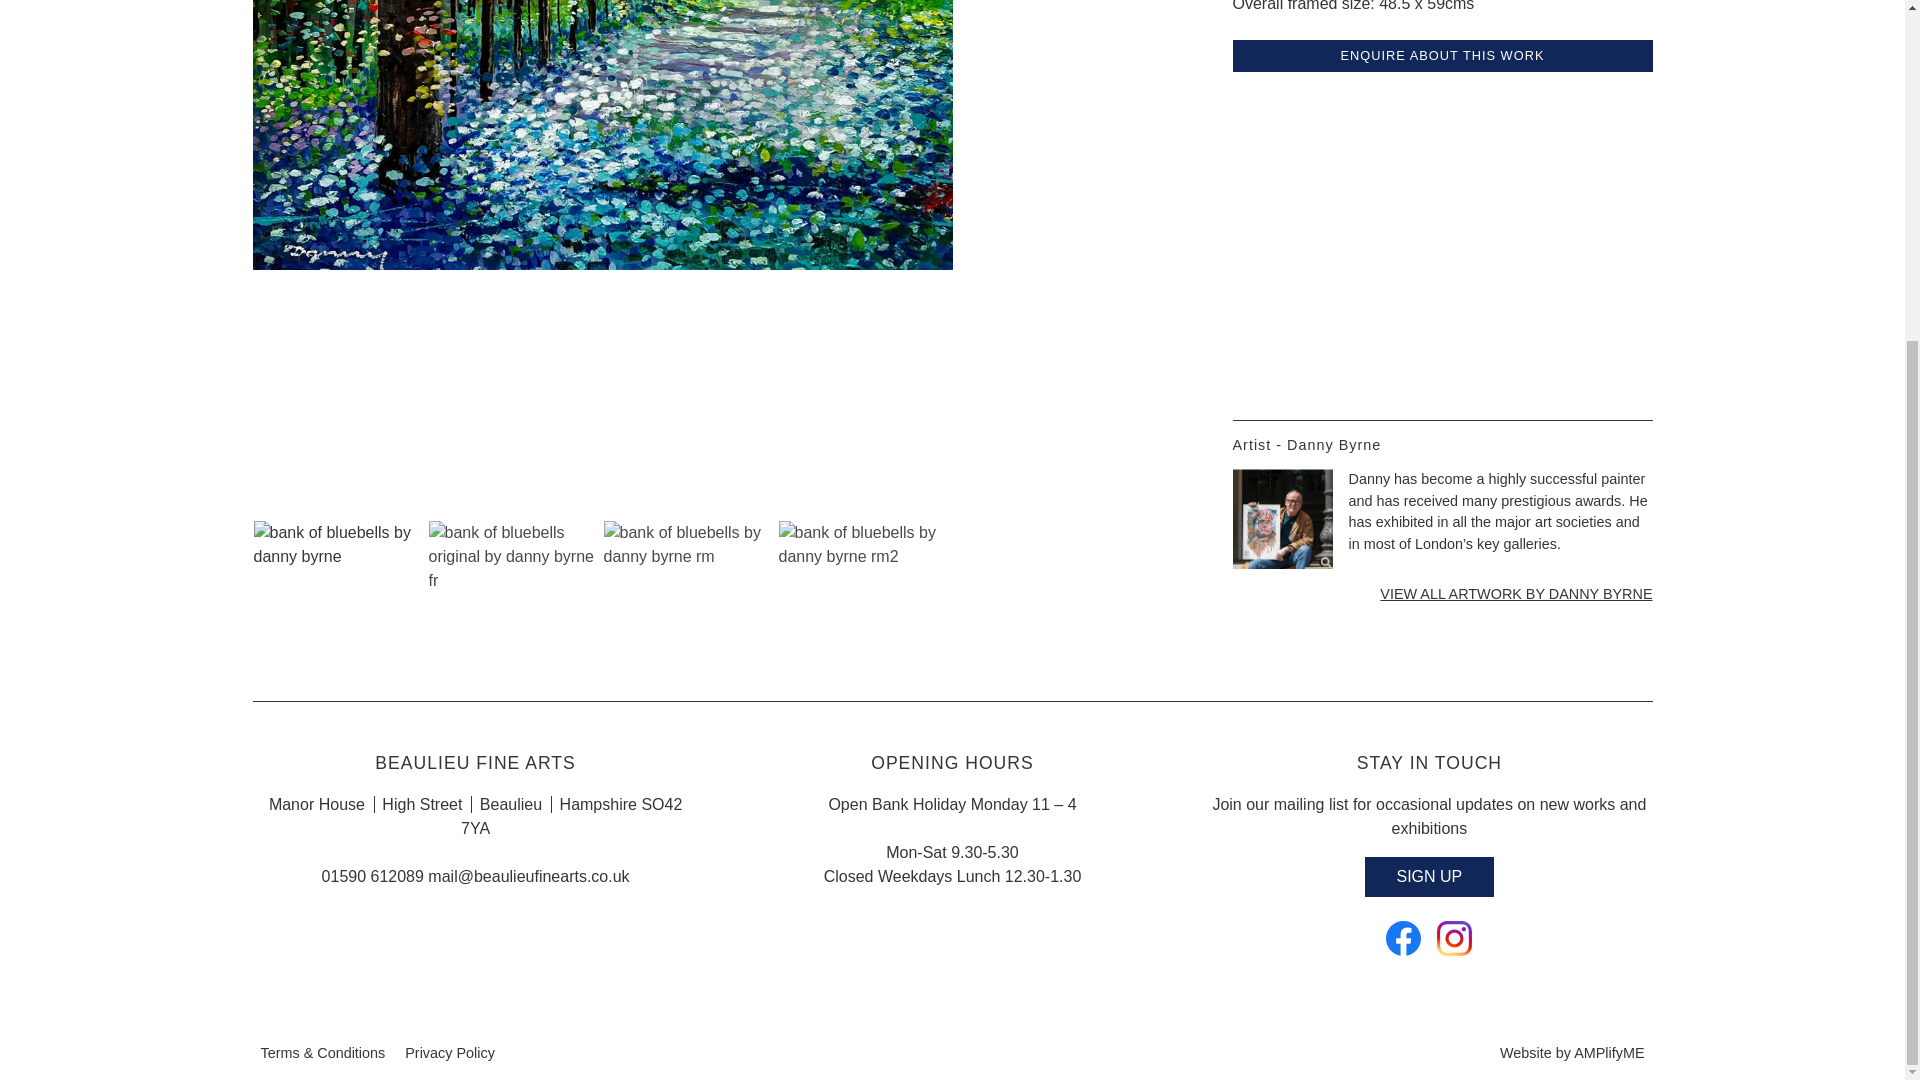 Image resolution: width=1920 pixels, height=1080 pixels. Describe the element at coordinates (1571, 1052) in the screenshot. I see `website design and development by AMPLifyME` at that location.